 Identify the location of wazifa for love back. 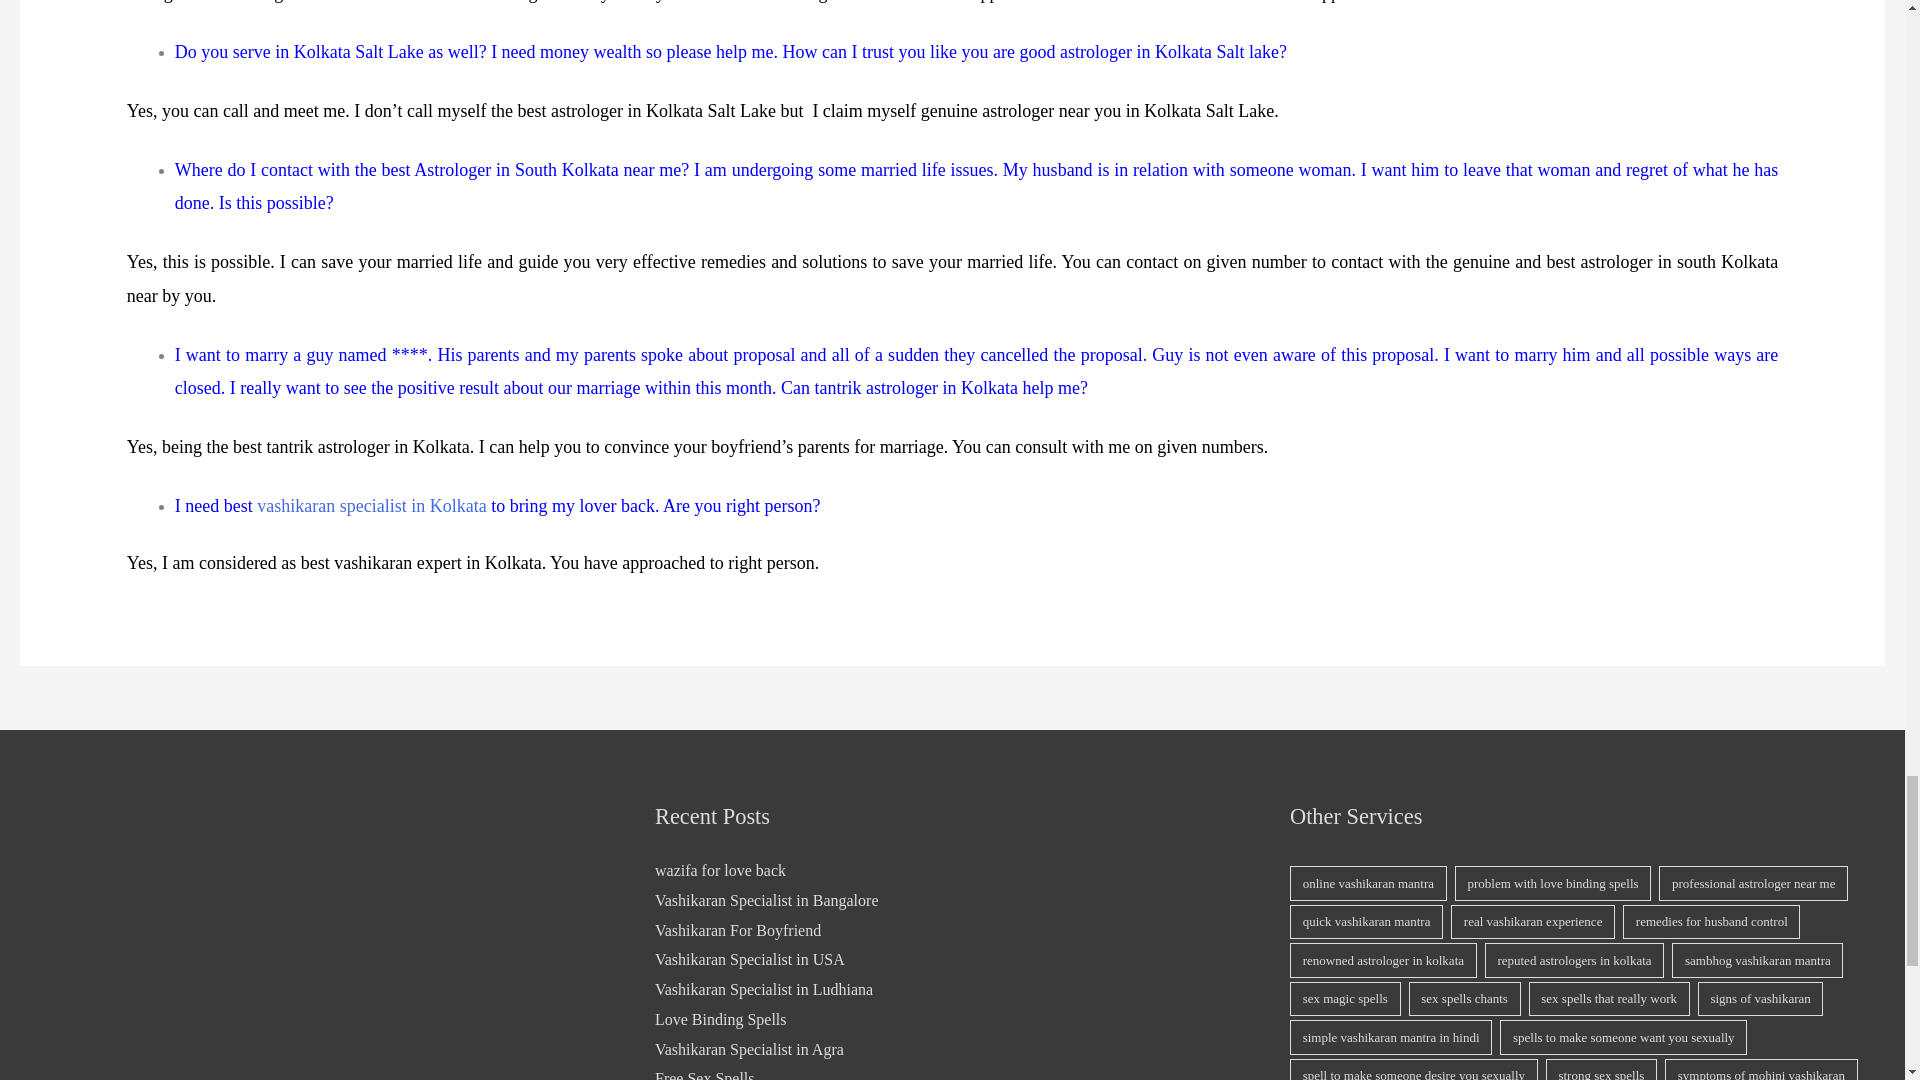
(720, 870).